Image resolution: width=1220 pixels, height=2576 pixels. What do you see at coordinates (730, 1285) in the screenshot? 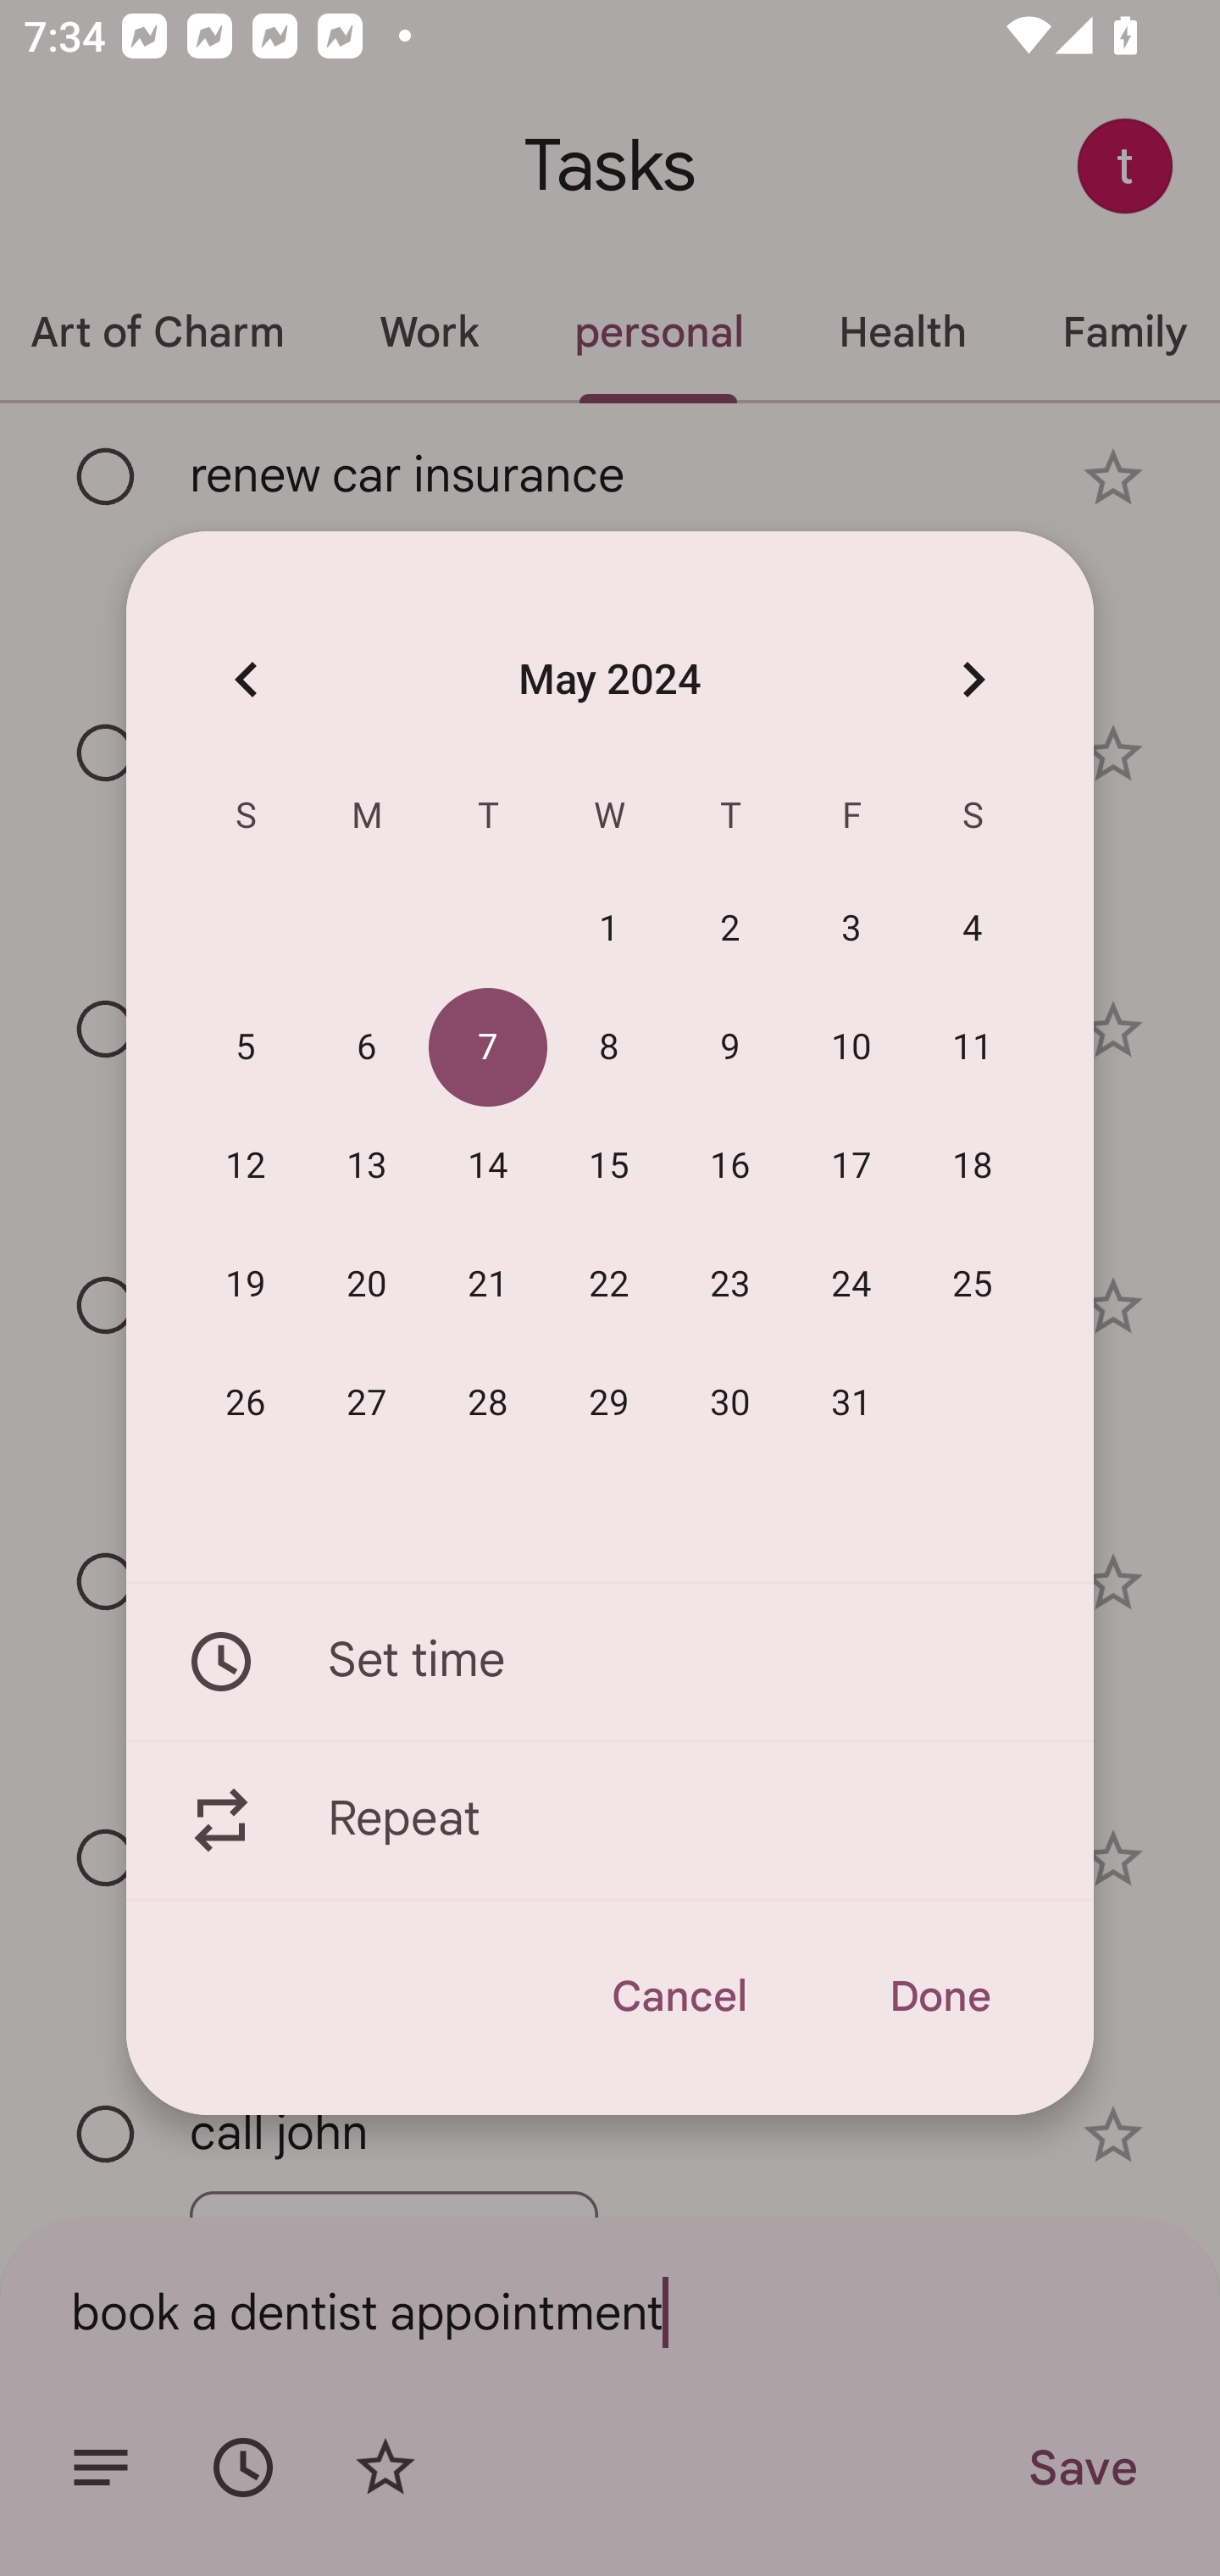
I see `23 23 May 2024` at bounding box center [730, 1285].